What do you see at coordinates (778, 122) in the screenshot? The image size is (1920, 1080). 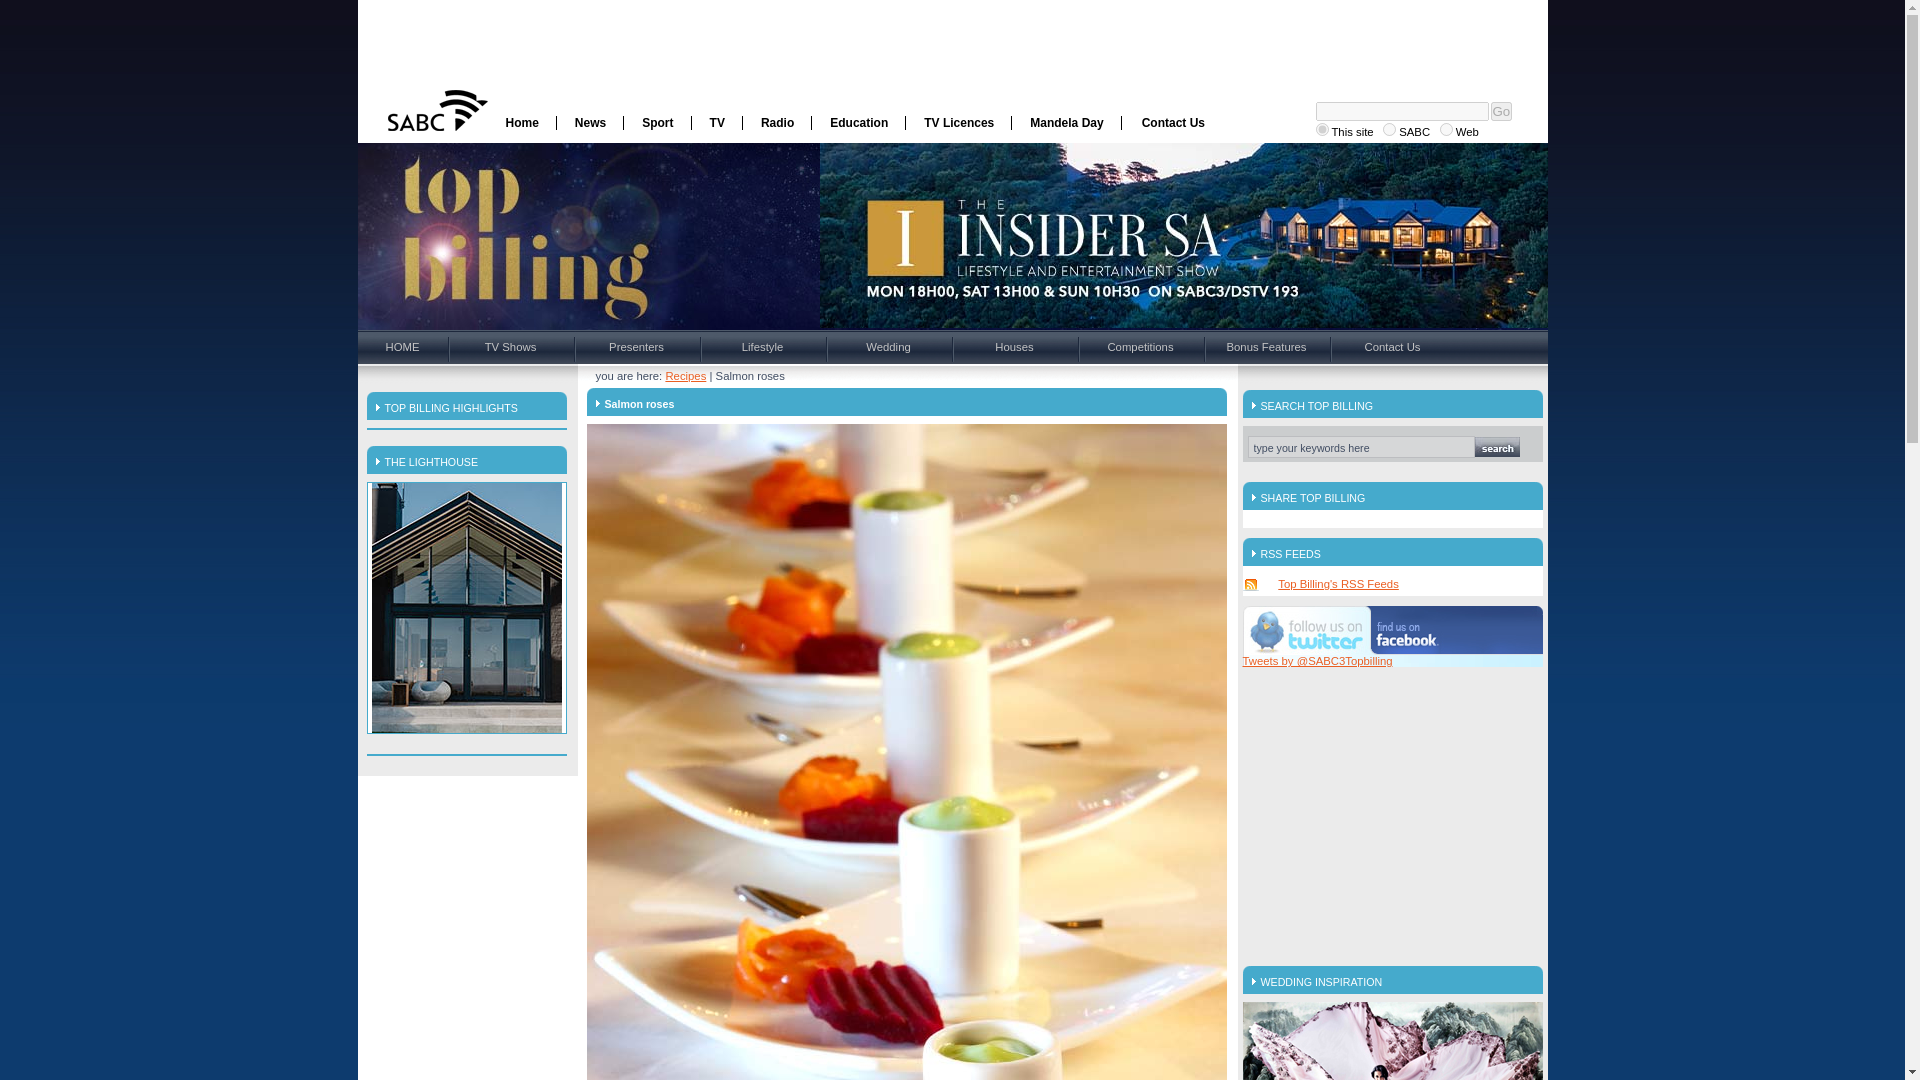 I see `Radio` at bounding box center [778, 122].